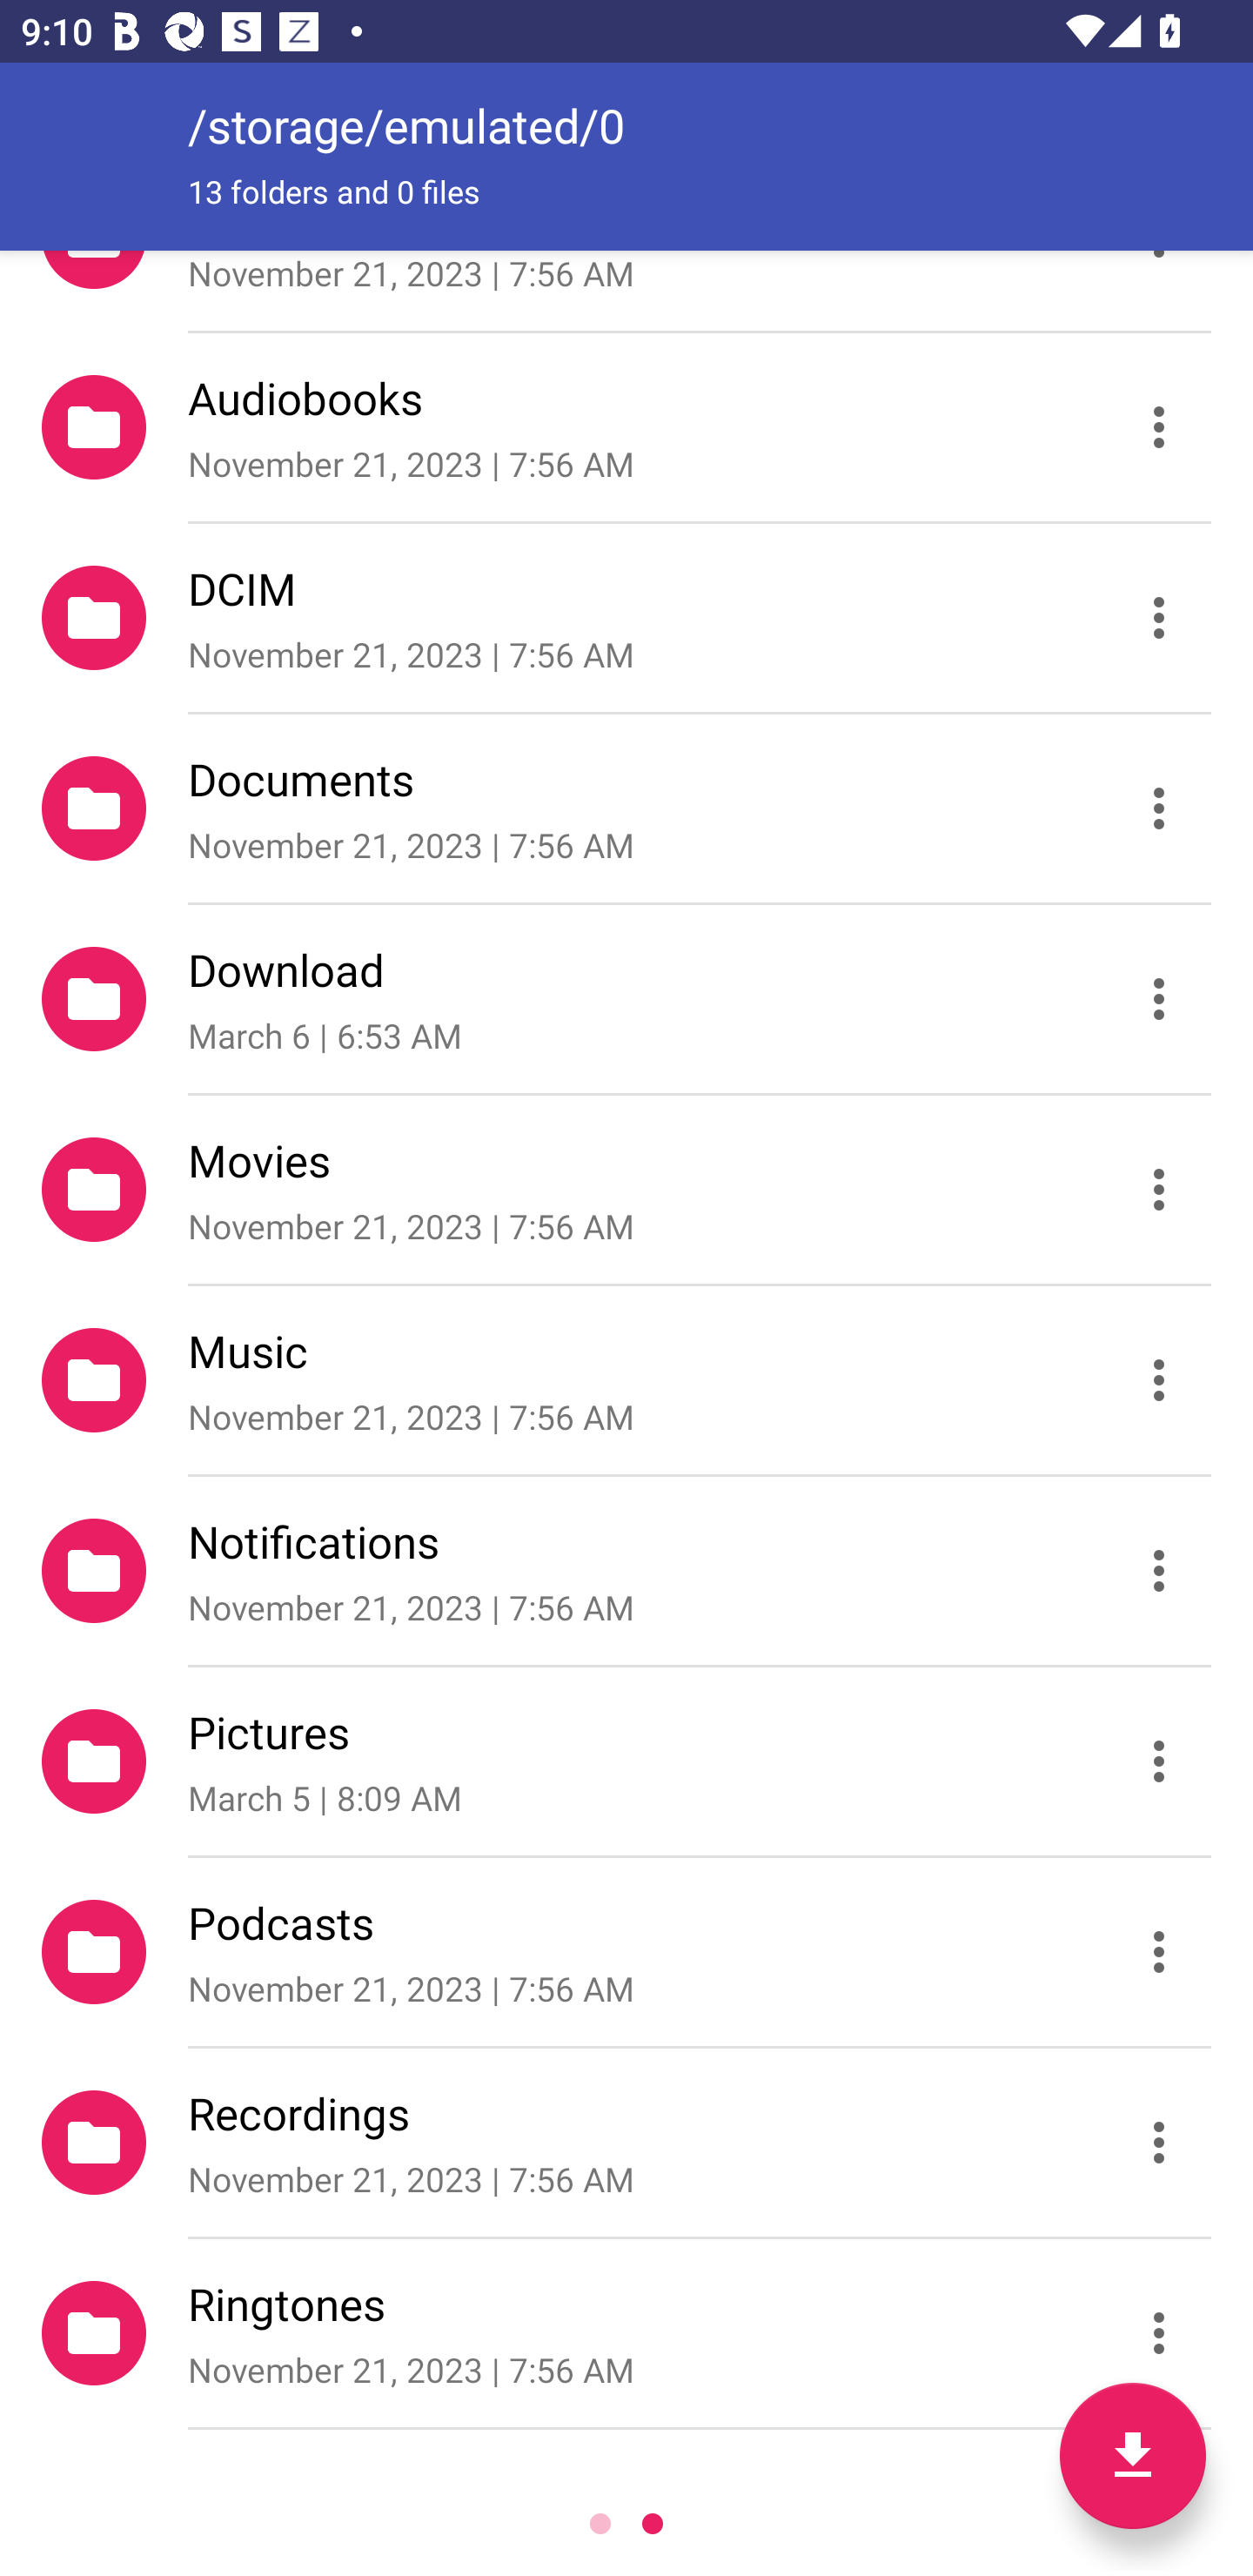 The image size is (1253, 2576). Describe the element at coordinates (626, 2142) in the screenshot. I see `Recordings November 21, 2023 | 7:56 AM` at that location.